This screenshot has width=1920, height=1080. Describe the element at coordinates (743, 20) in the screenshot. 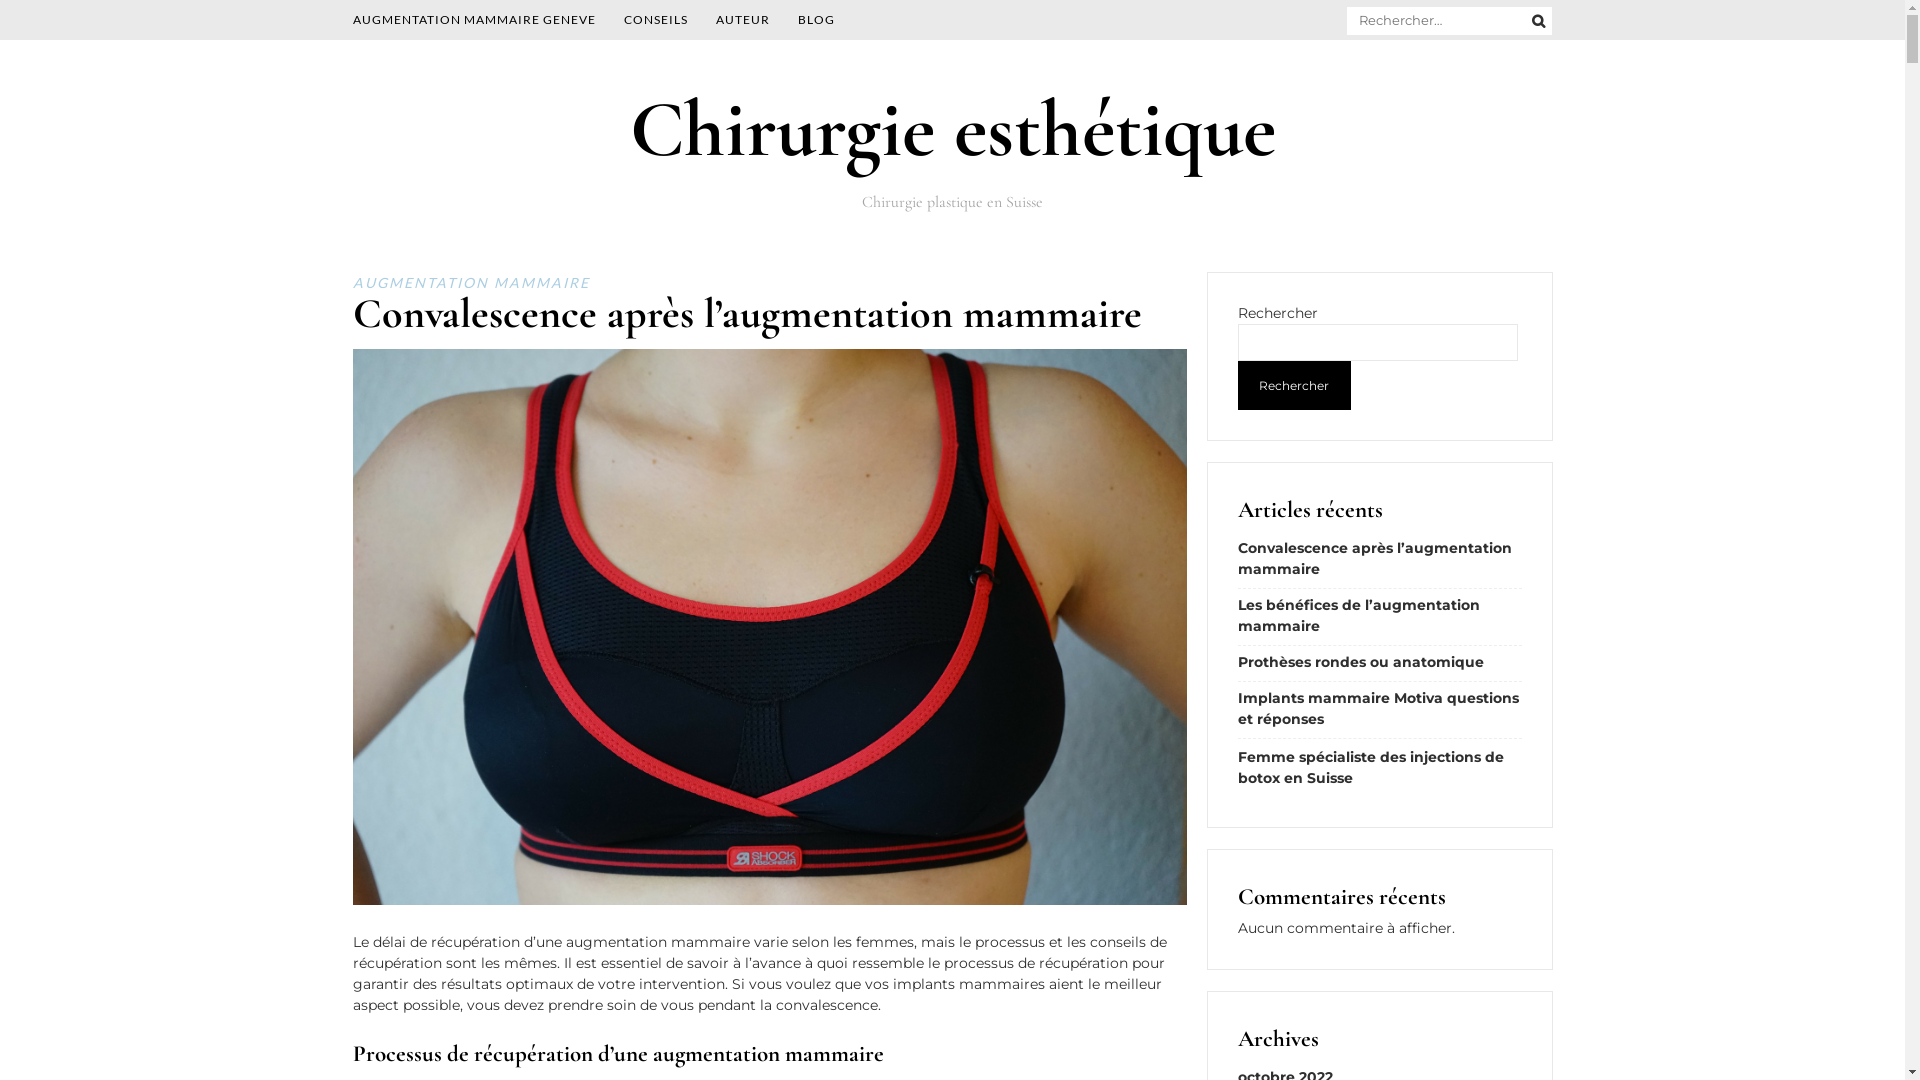

I see `AUTEUR` at that location.